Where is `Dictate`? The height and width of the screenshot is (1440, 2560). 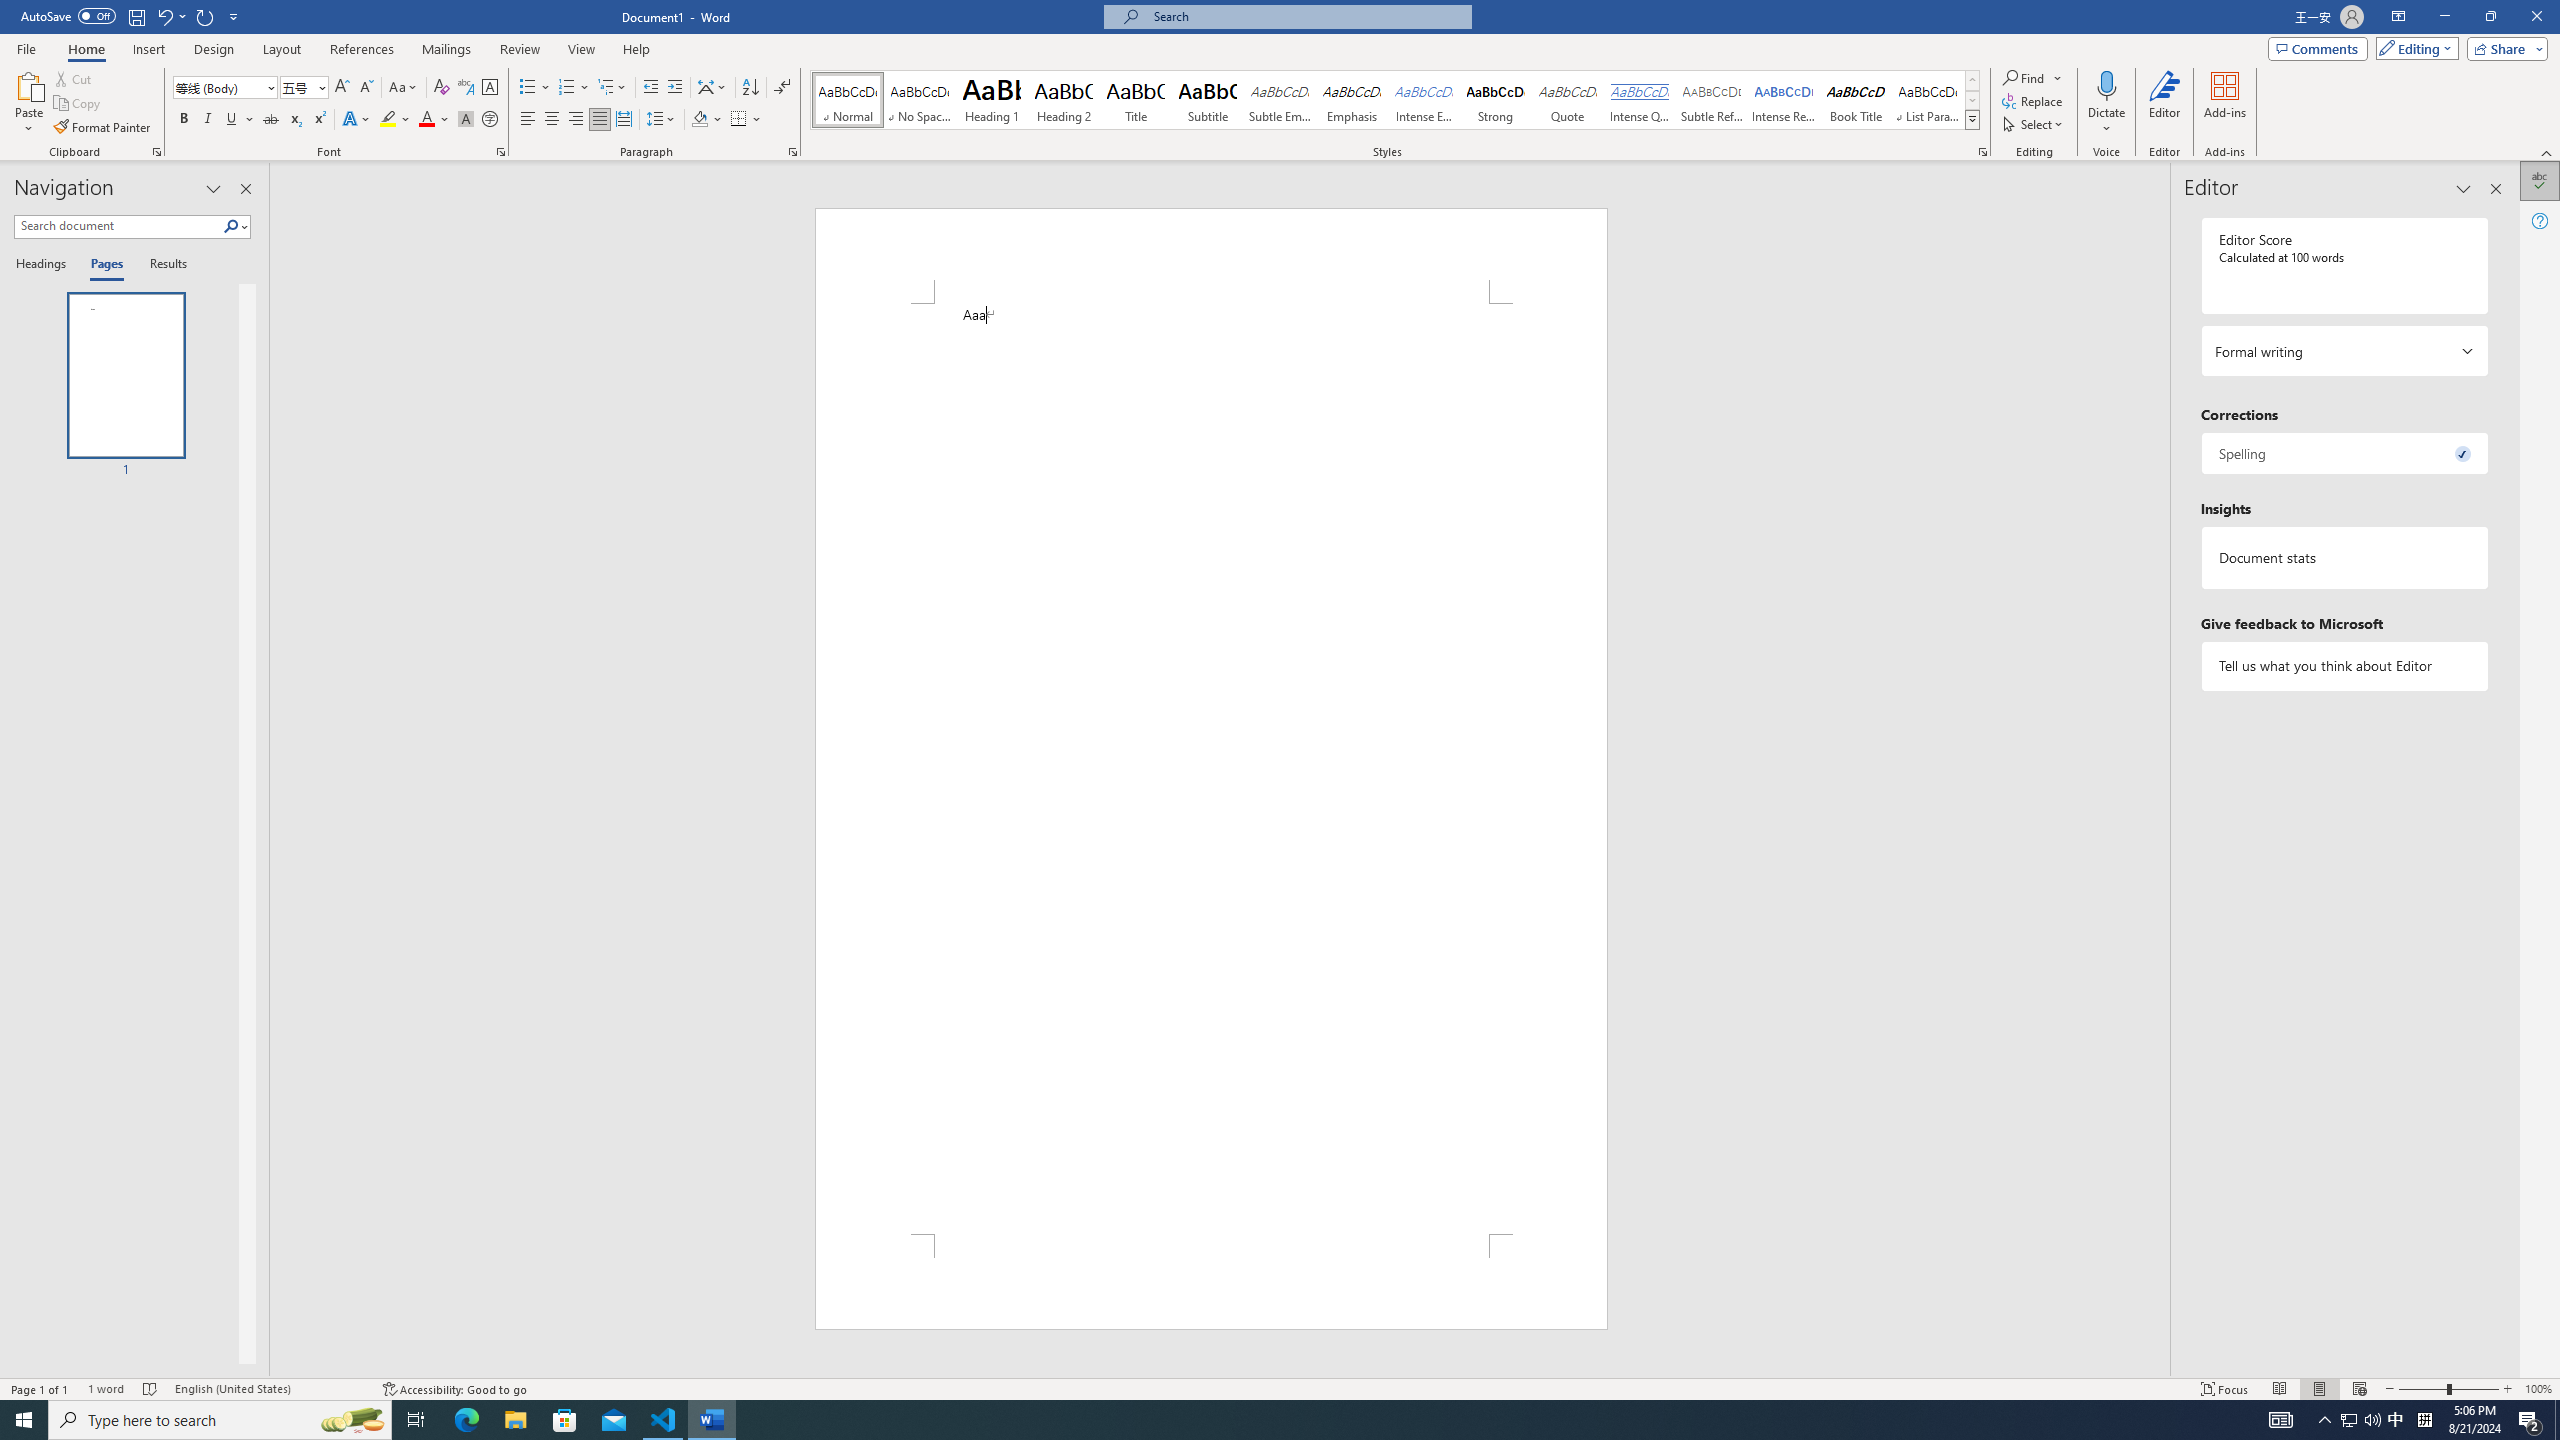
Dictate is located at coordinates (2106, 85).